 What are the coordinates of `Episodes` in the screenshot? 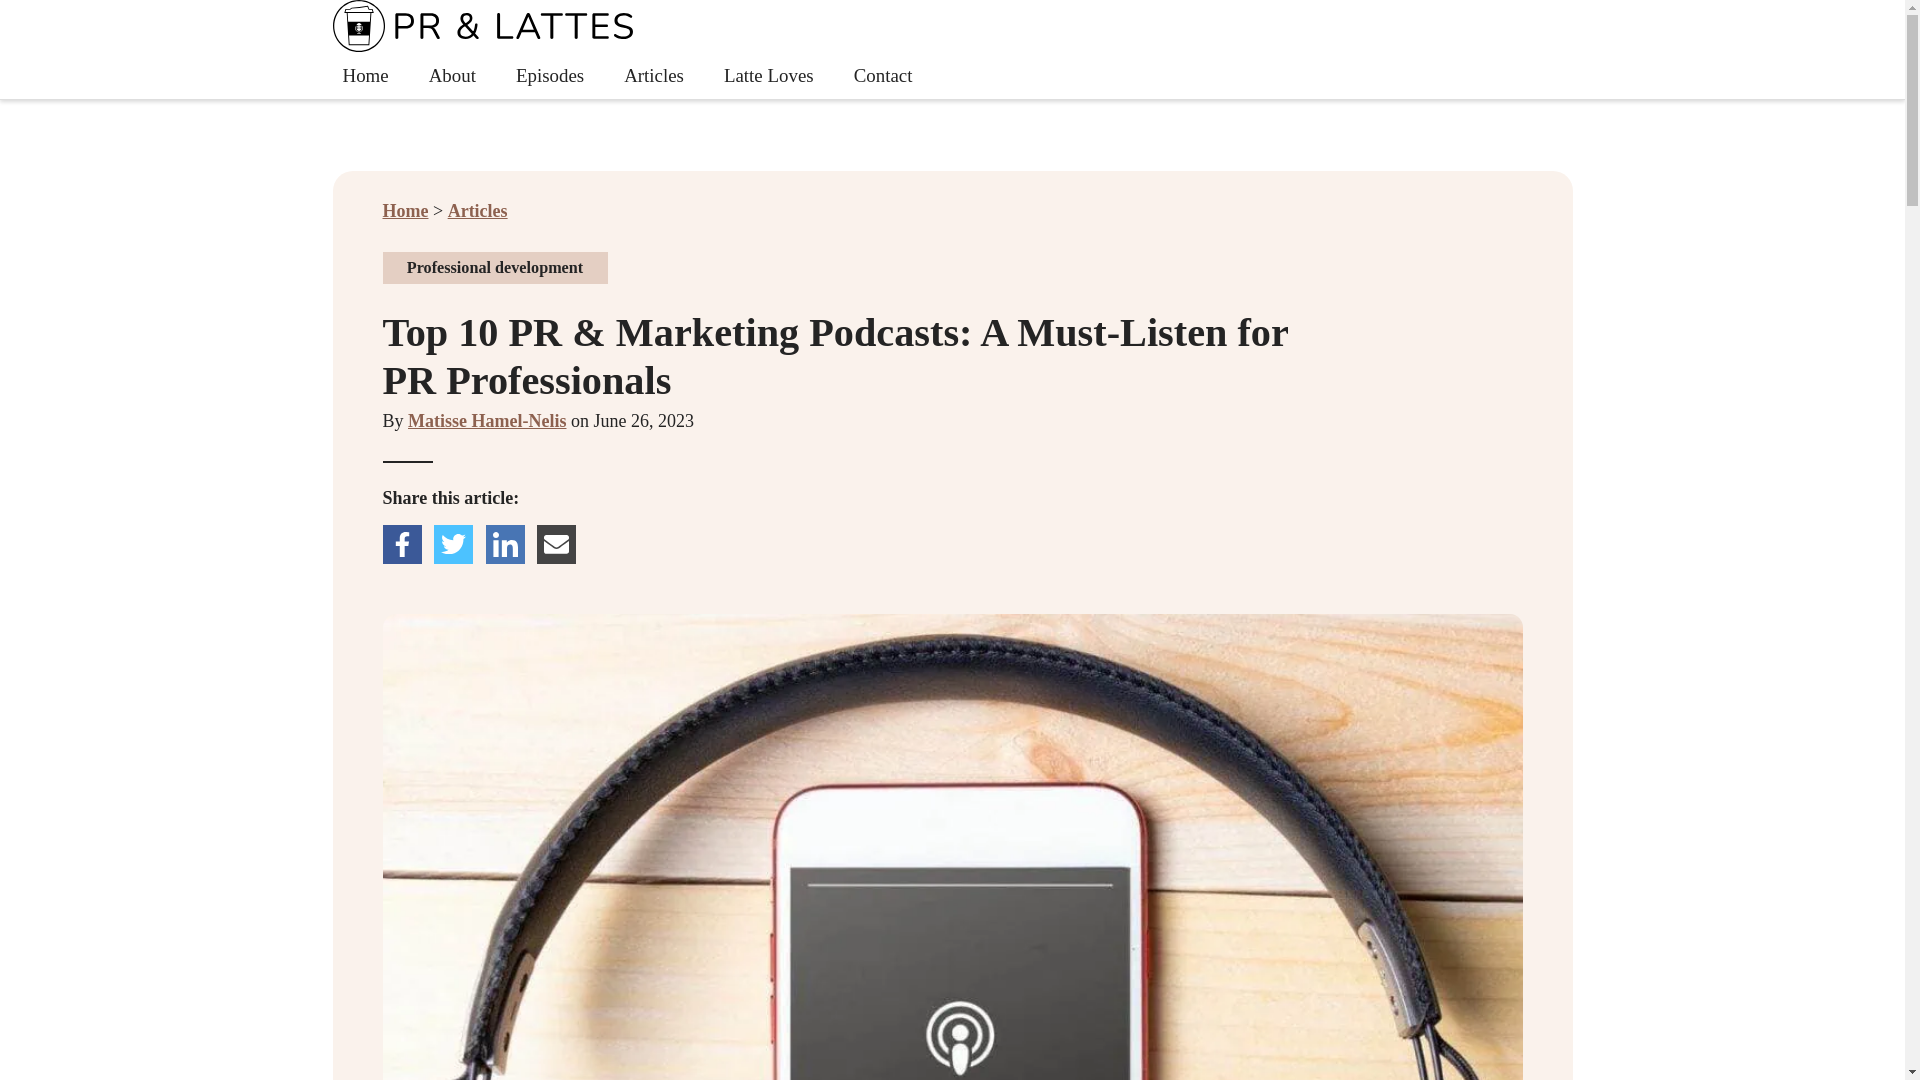 It's located at (550, 75).